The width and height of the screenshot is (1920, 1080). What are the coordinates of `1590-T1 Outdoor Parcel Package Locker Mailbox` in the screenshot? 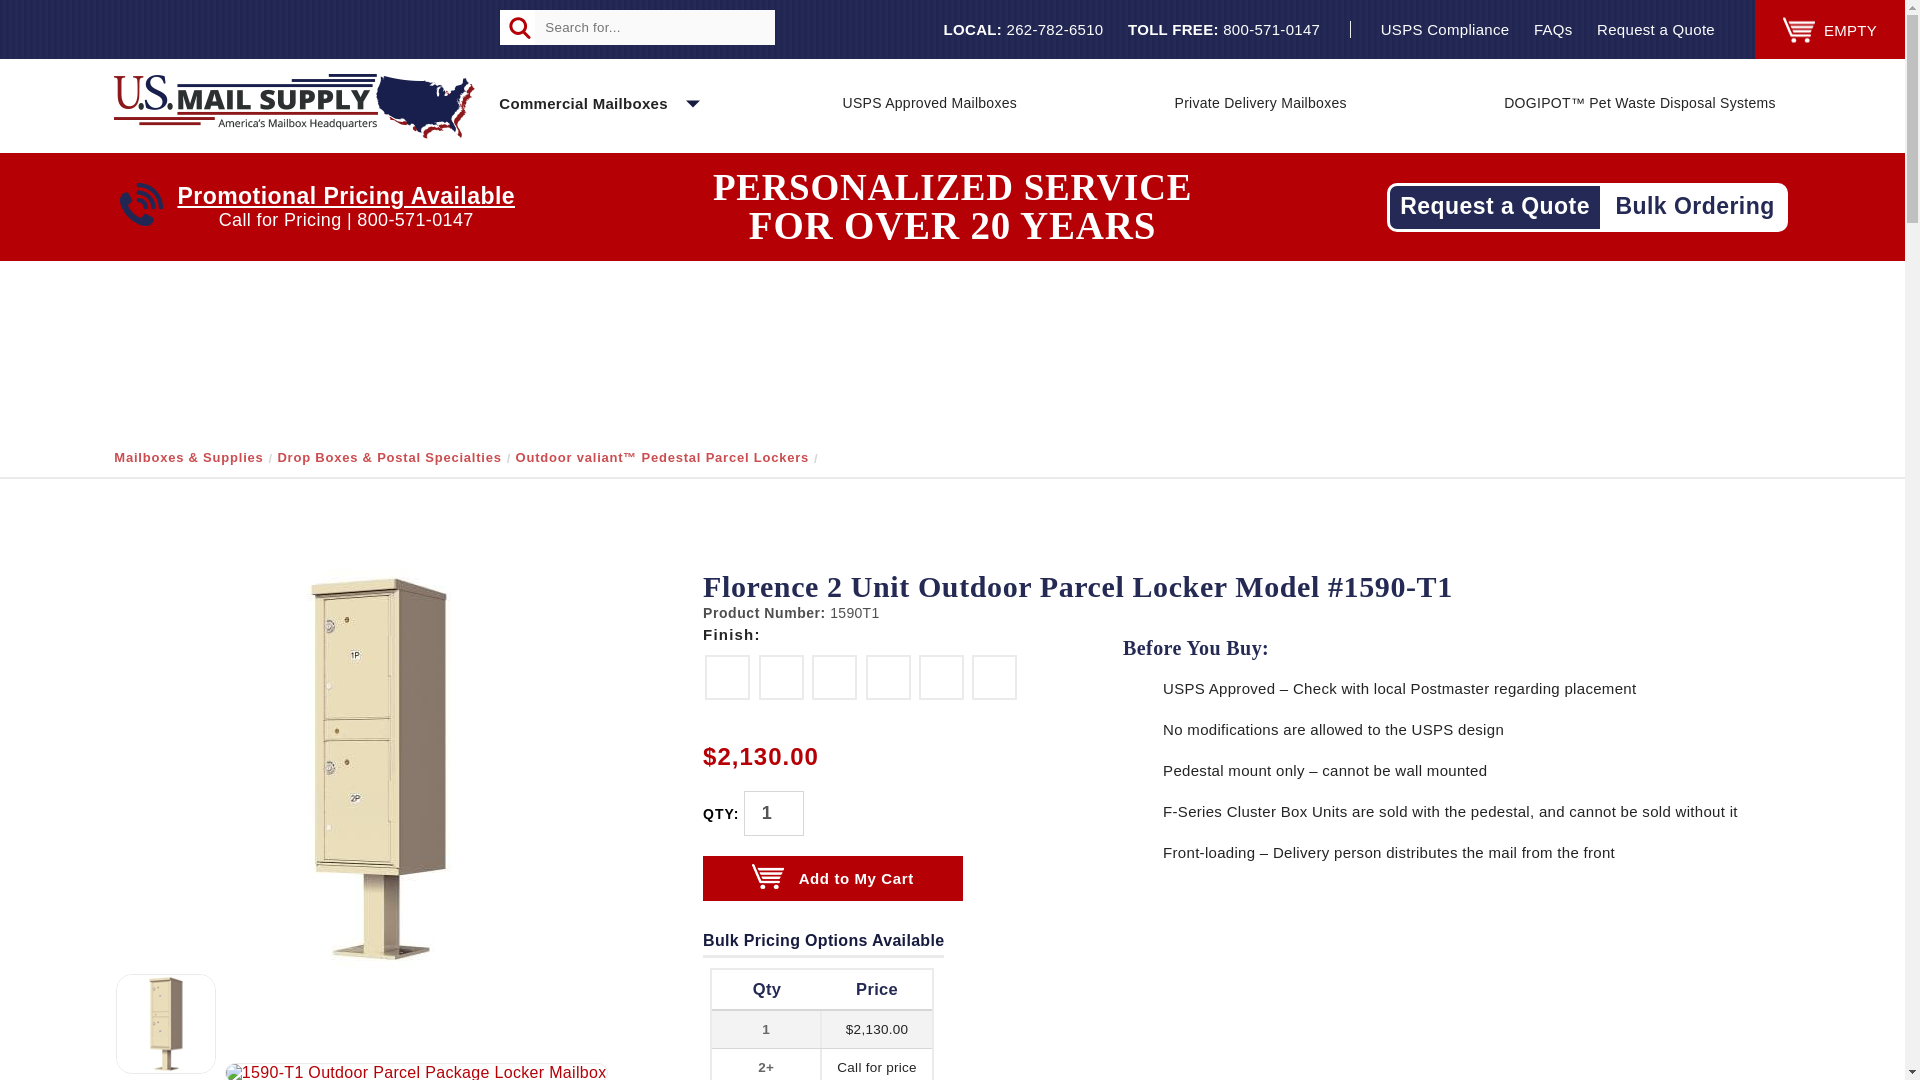 It's located at (1445, 30).